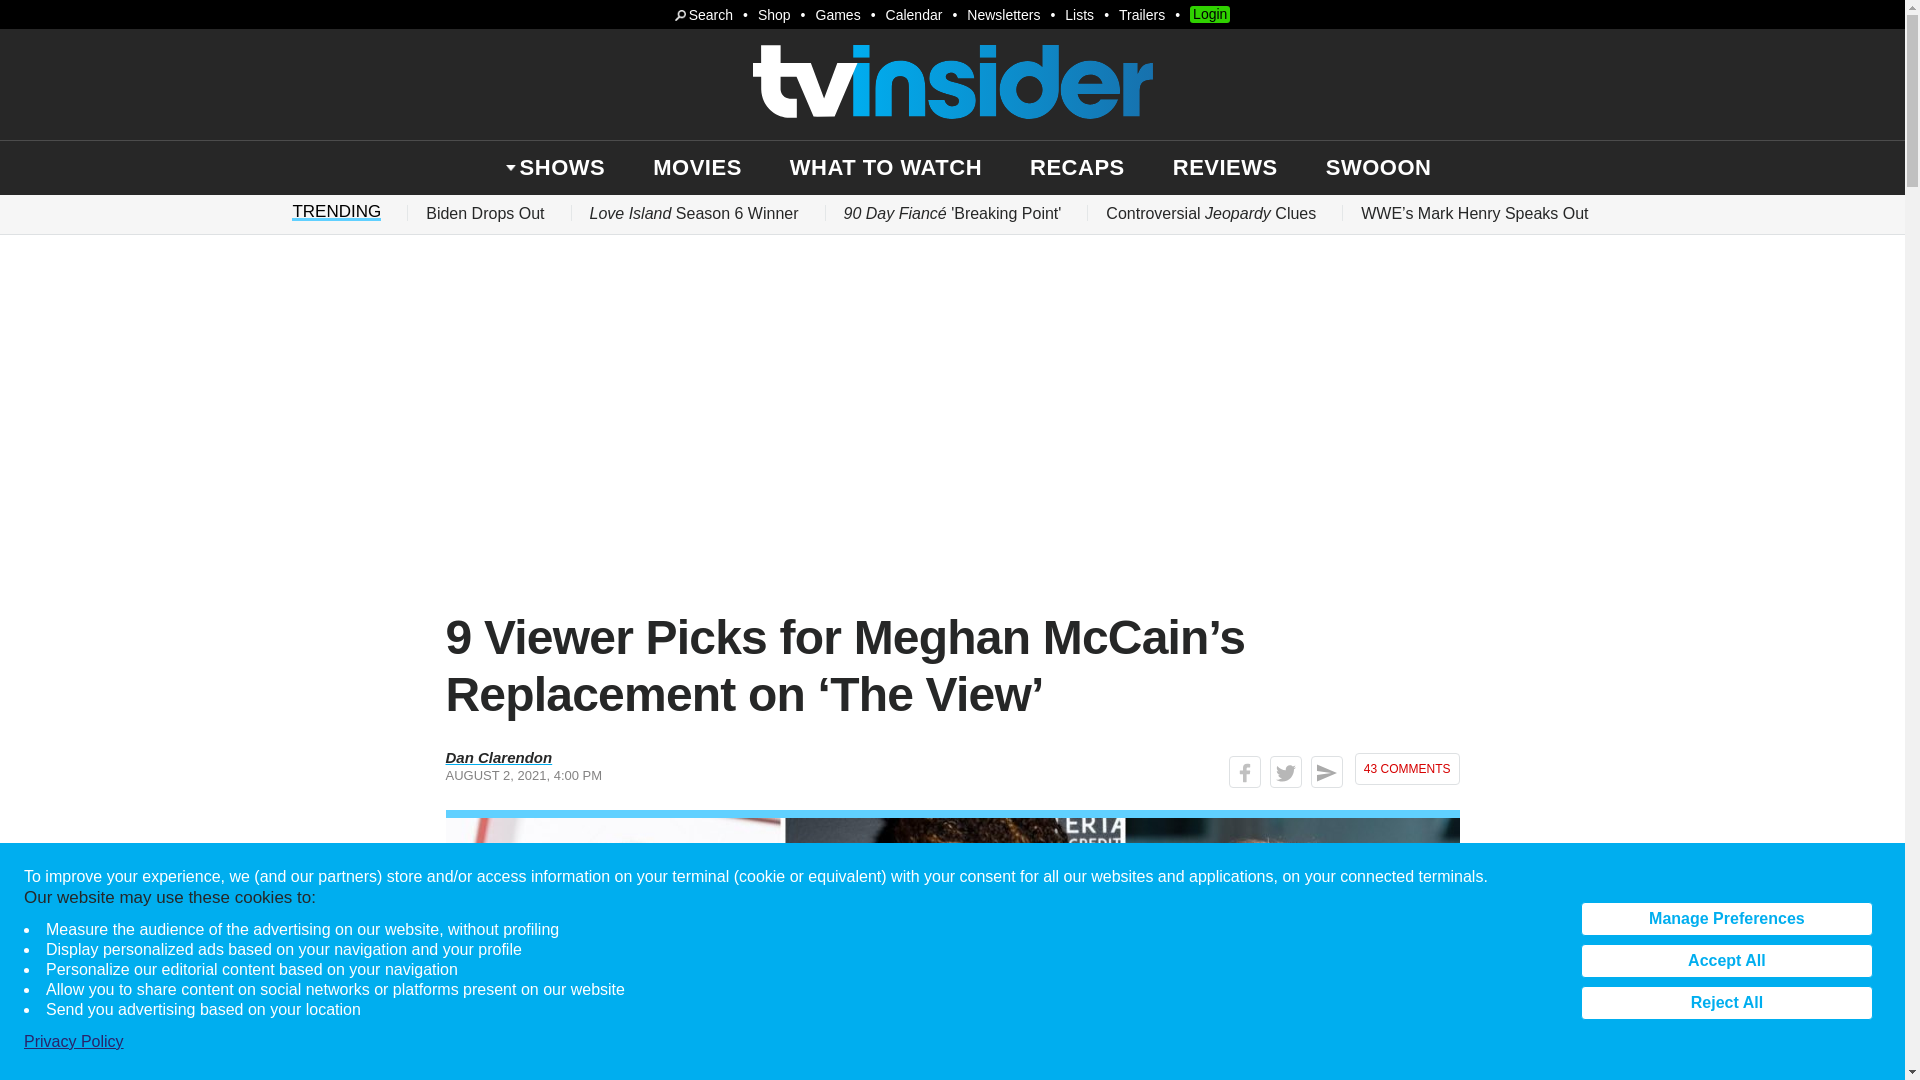  I want to click on Manage Preferences, so click(1726, 918).